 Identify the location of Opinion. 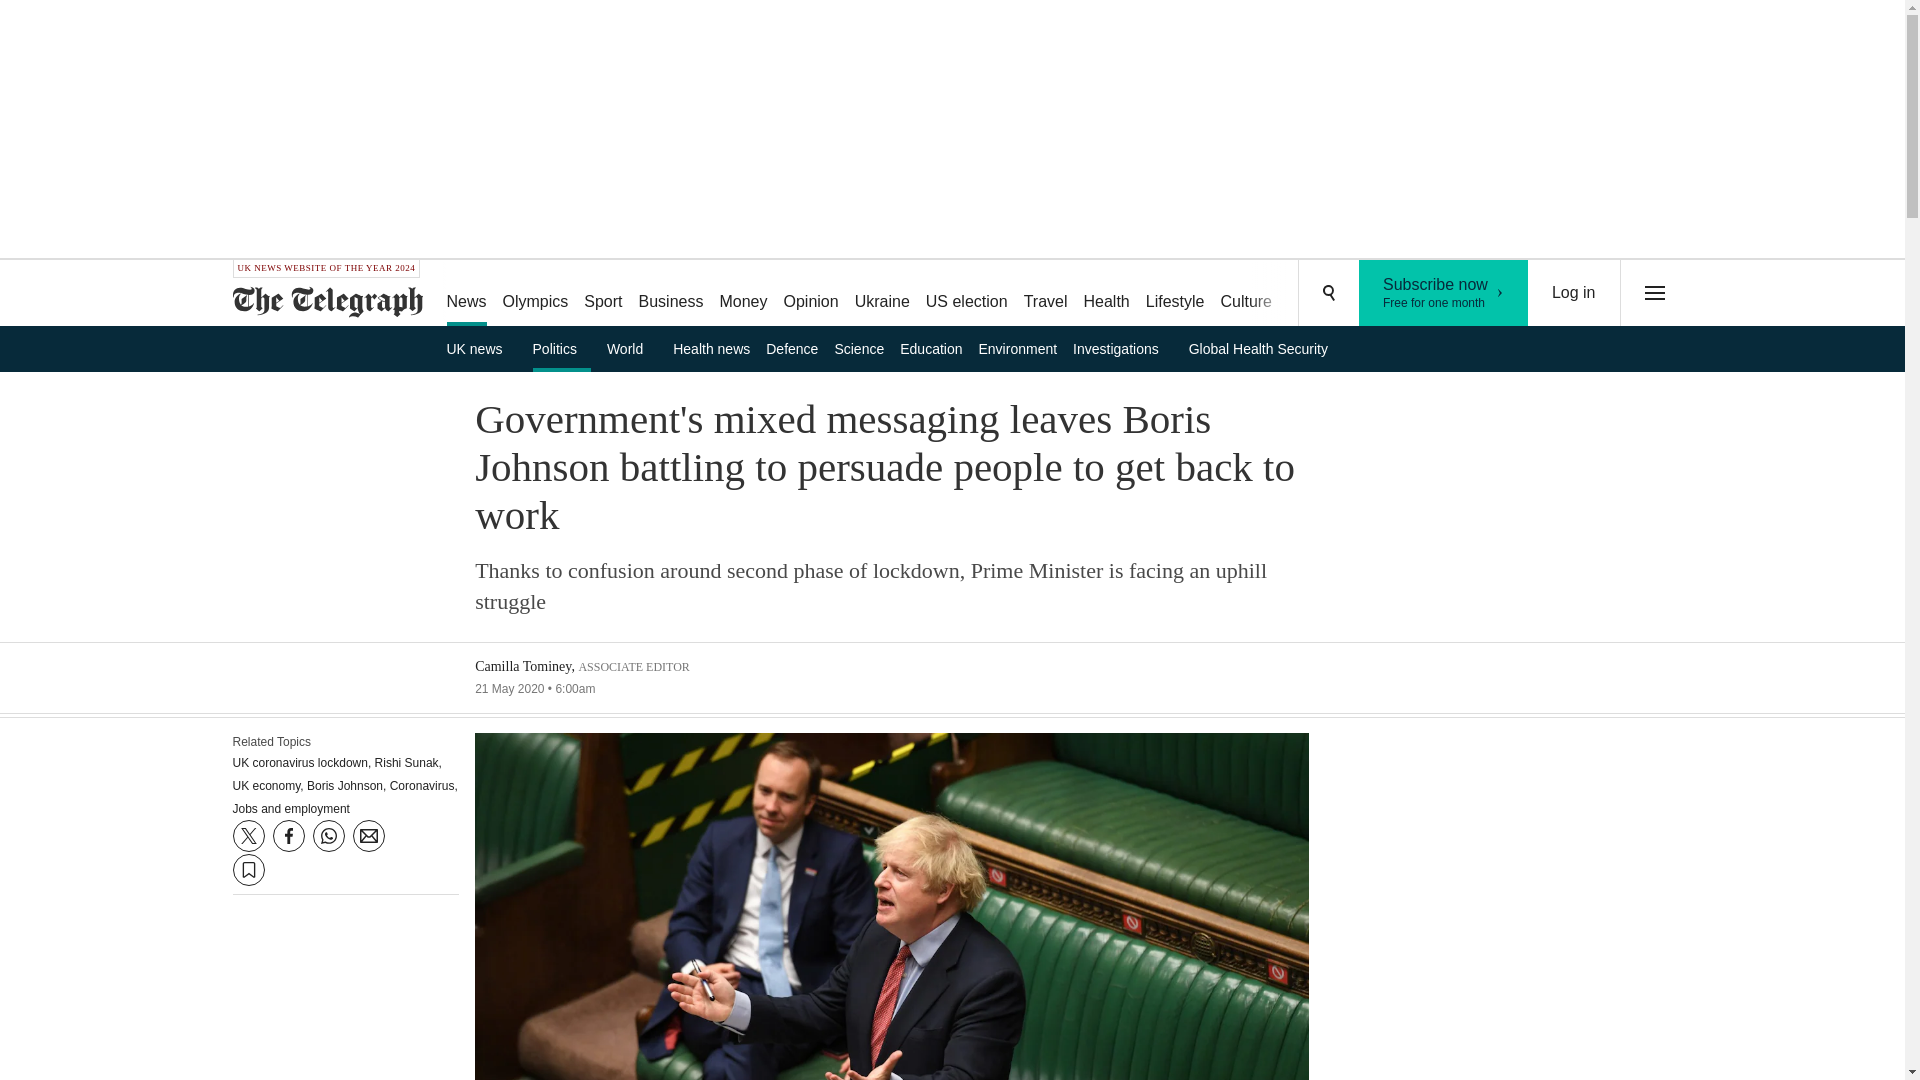
(810, 294).